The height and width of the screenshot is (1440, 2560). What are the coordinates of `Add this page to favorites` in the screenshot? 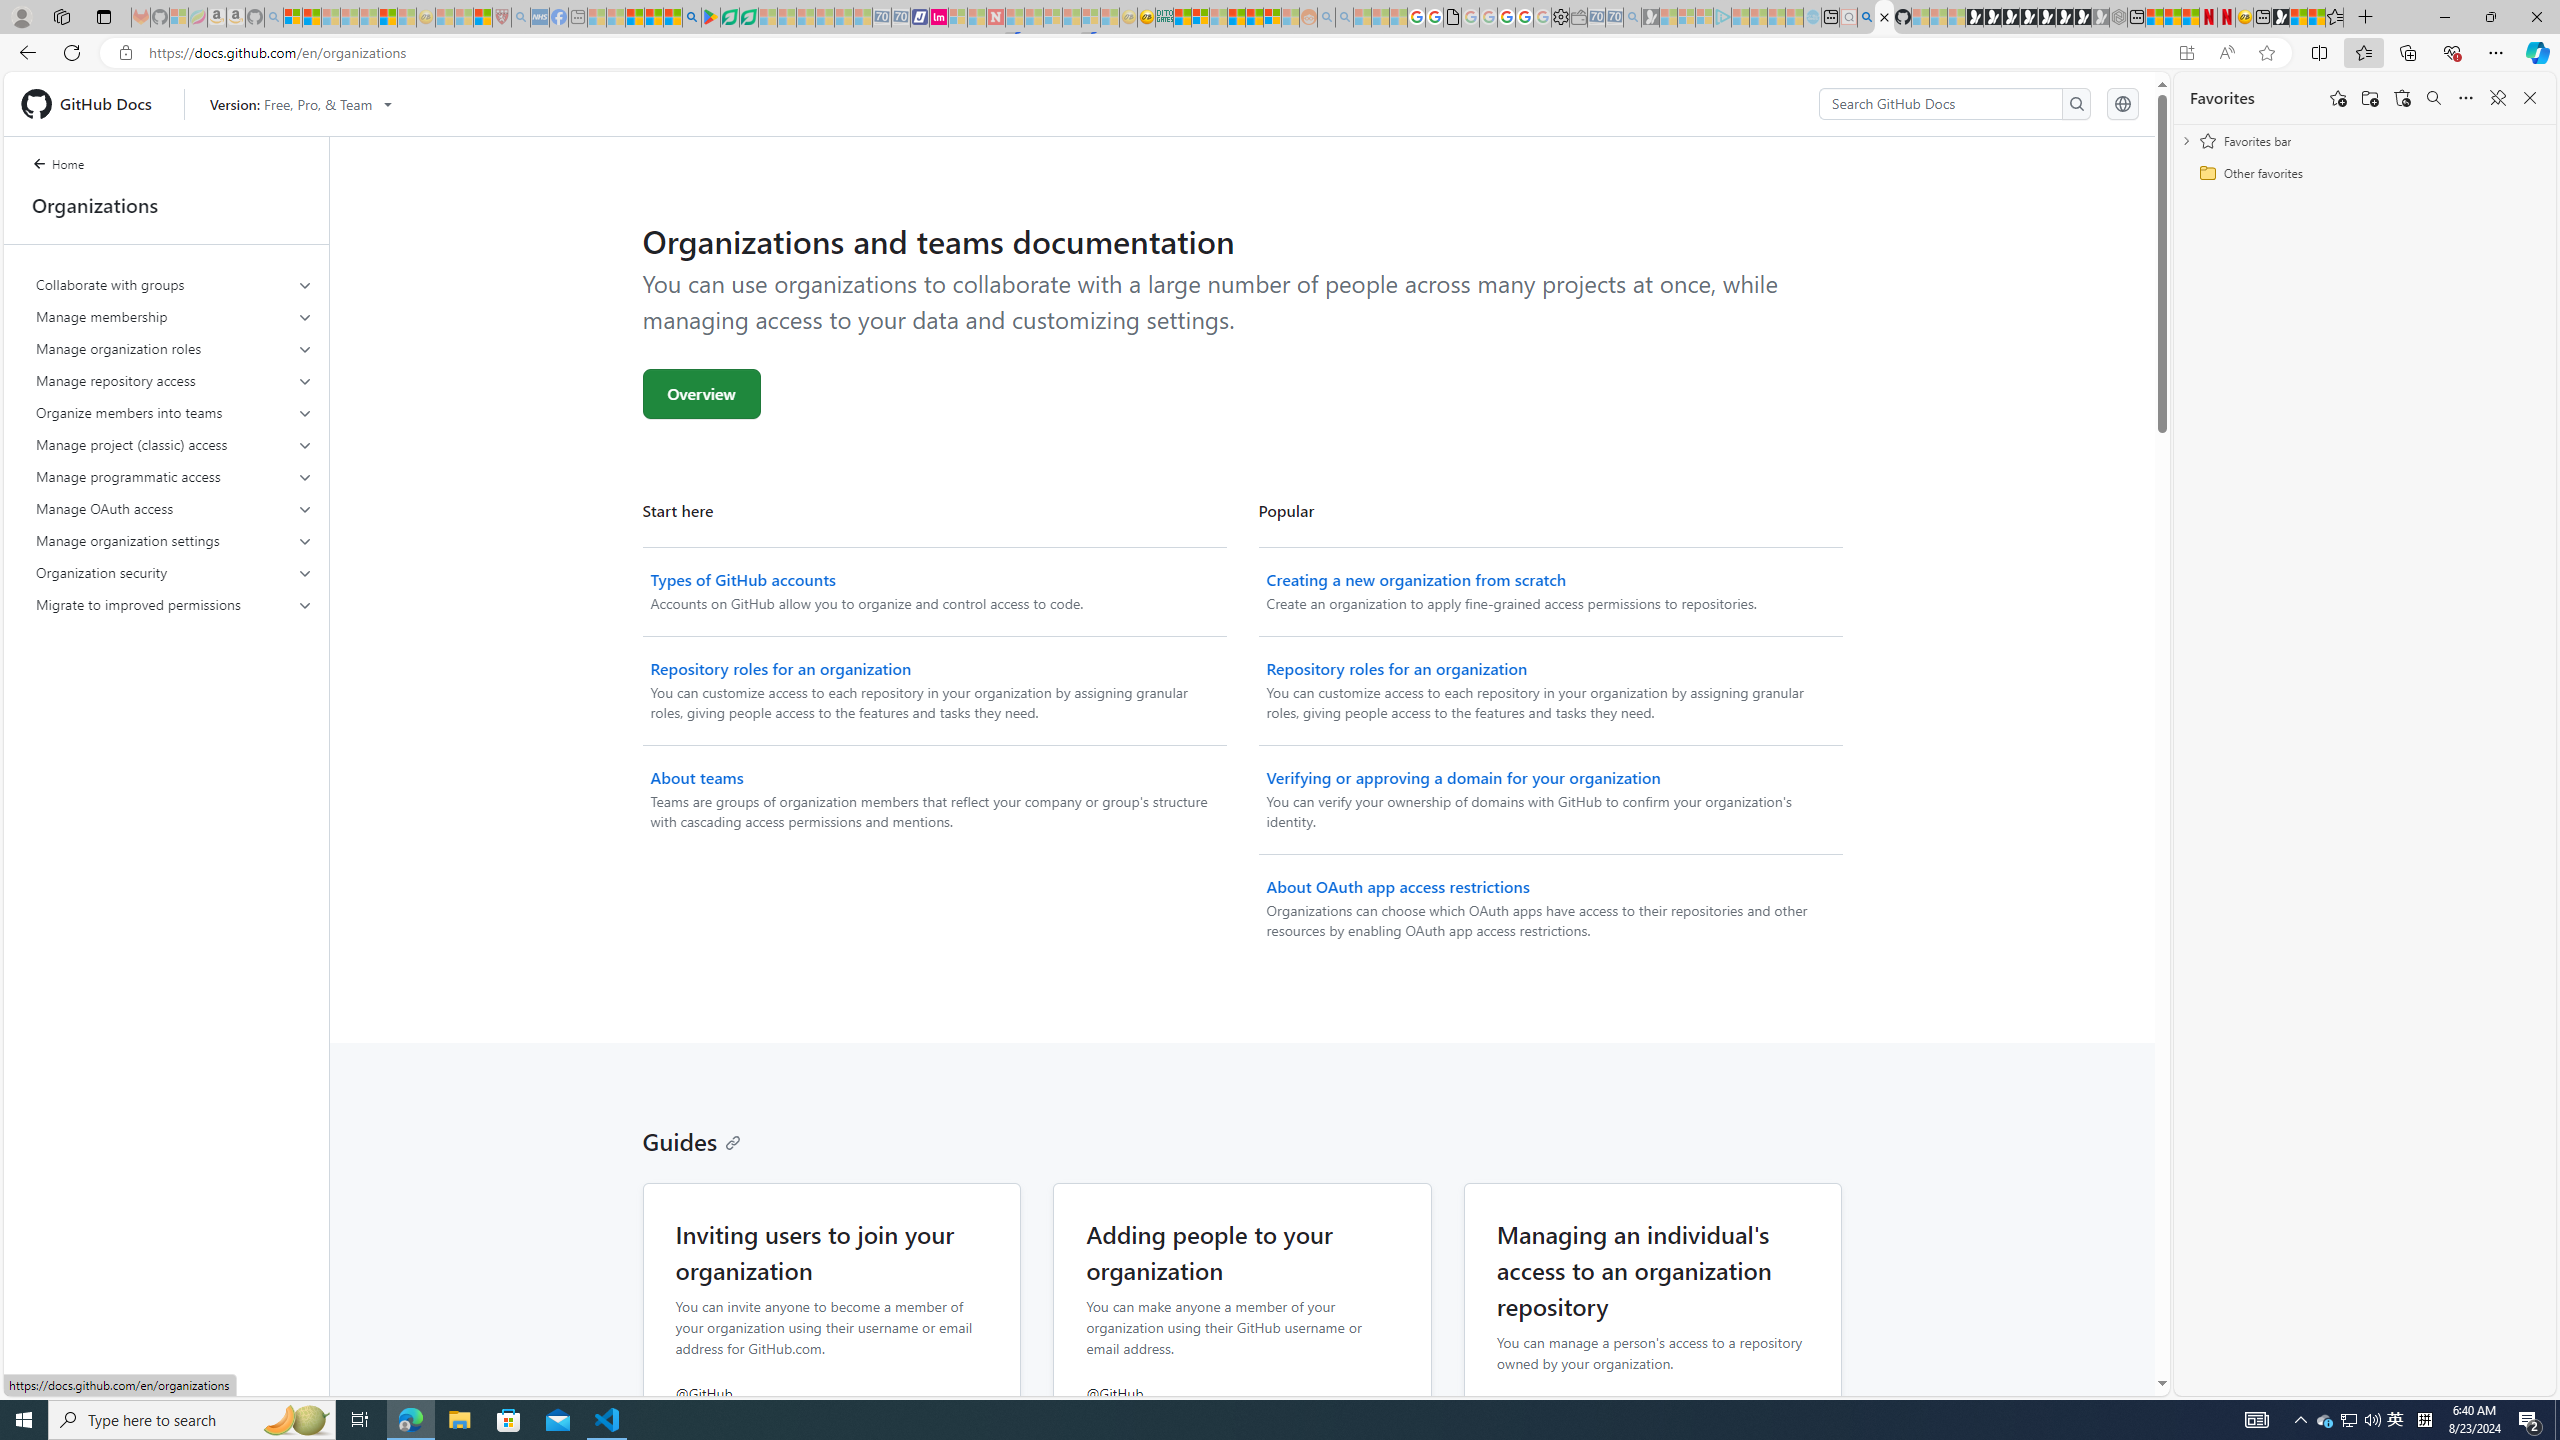 It's located at (2338, 98).